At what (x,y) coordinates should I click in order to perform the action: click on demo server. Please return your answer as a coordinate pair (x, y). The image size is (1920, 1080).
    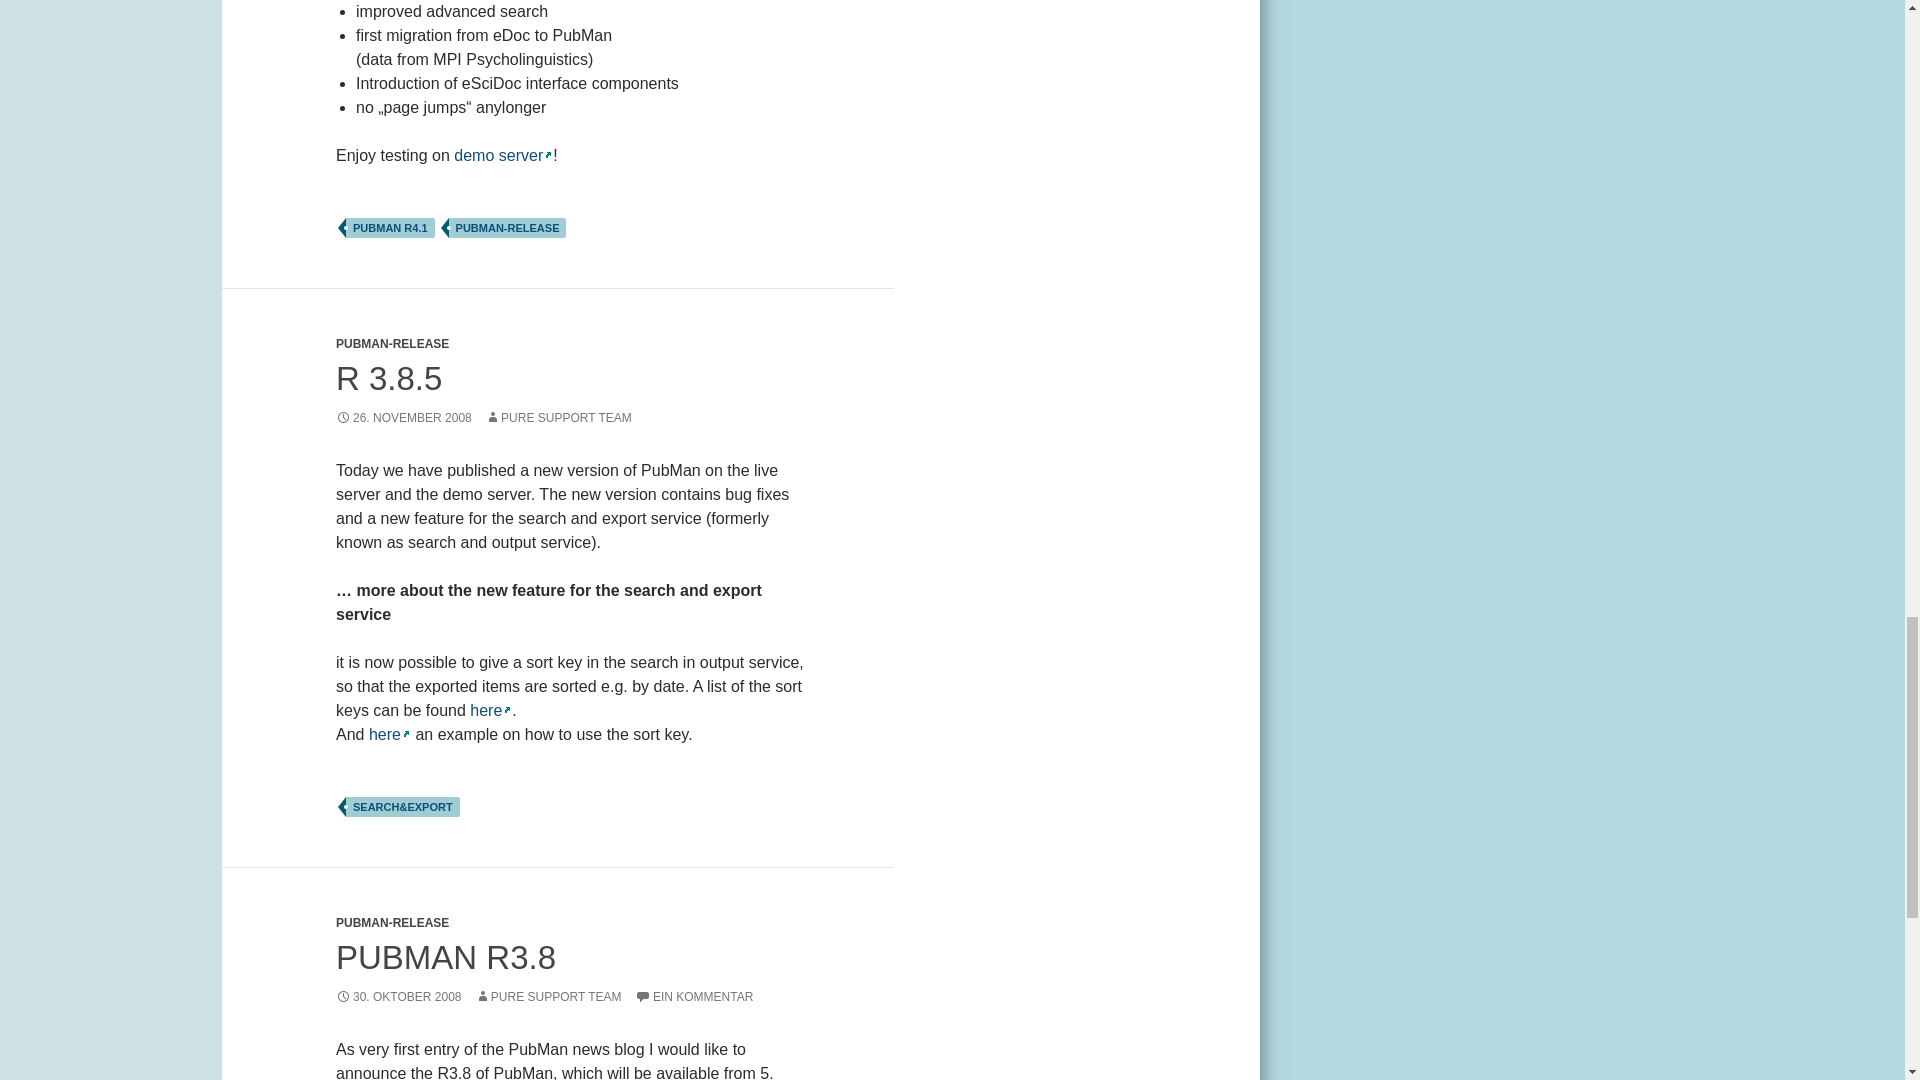
    Looking at the image, I should click on (502, 155).